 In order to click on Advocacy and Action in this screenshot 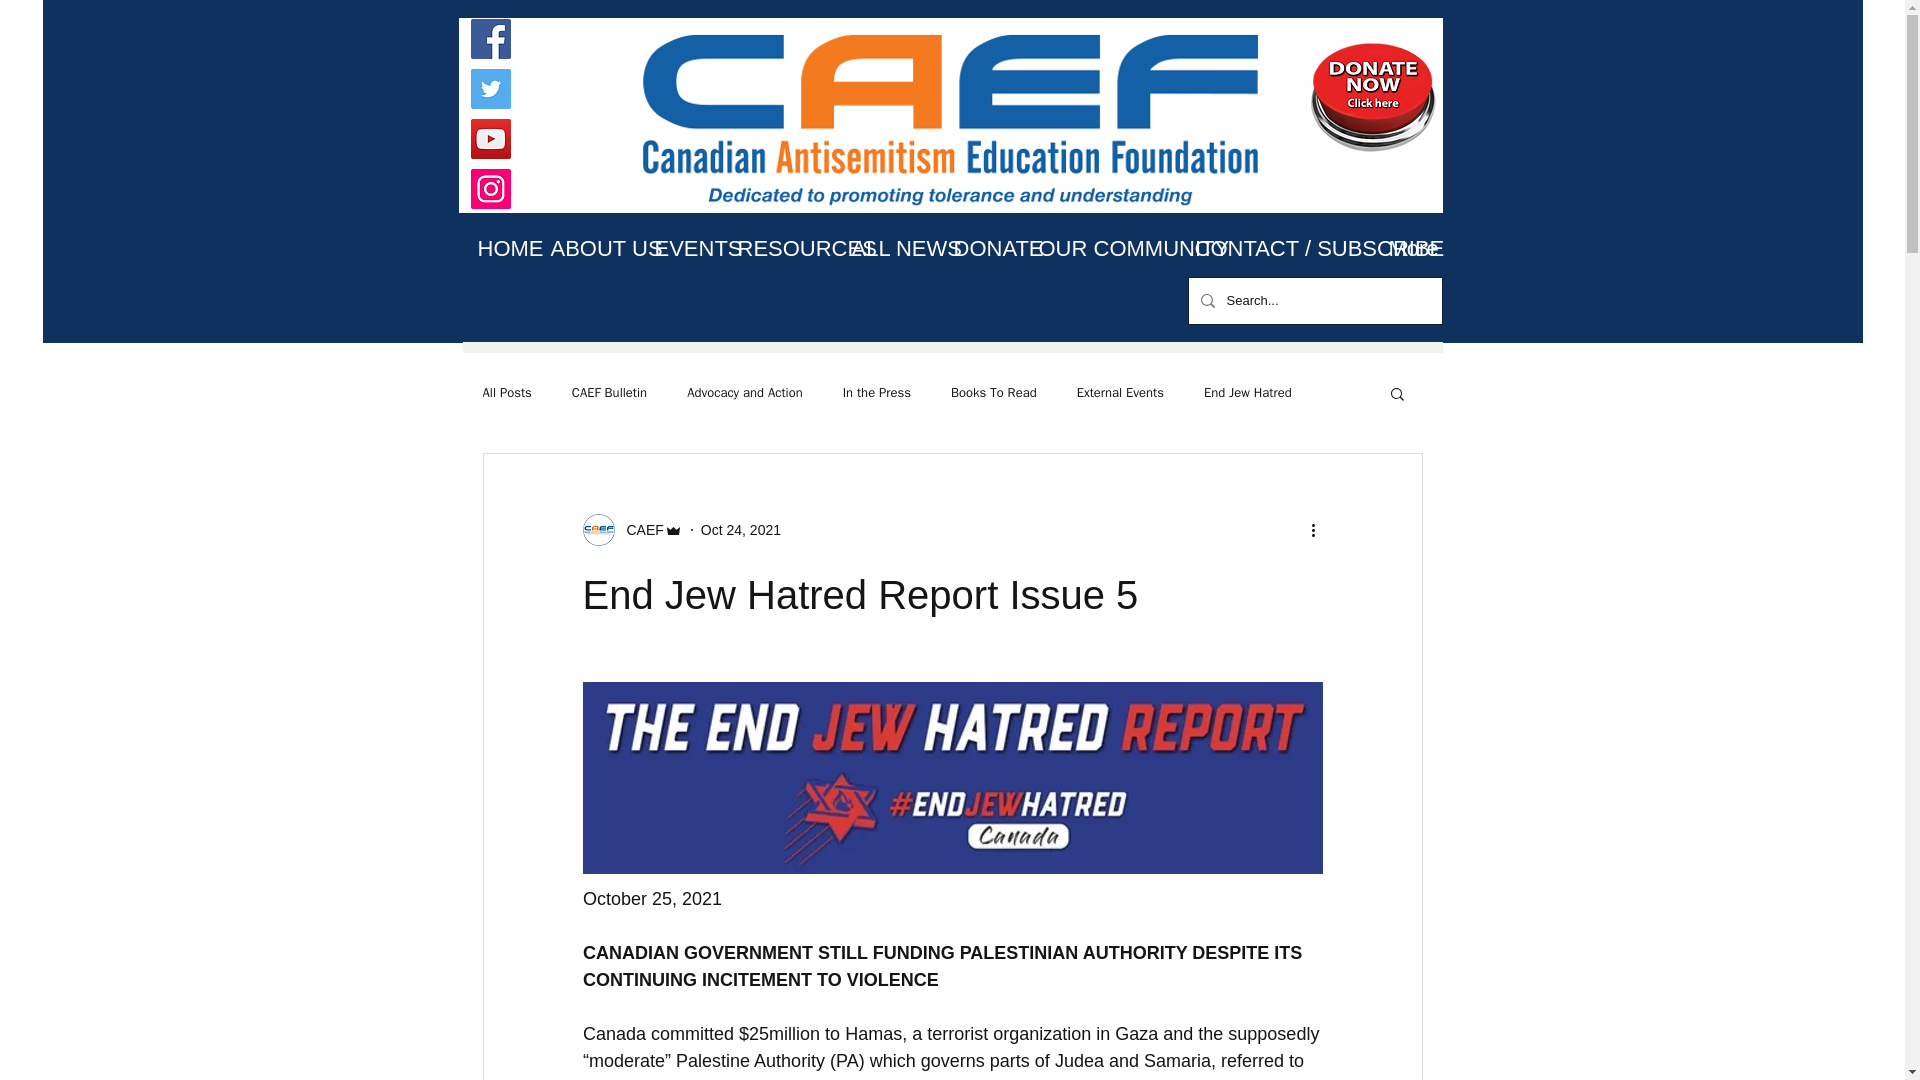, I will do `click(744, 392)`.